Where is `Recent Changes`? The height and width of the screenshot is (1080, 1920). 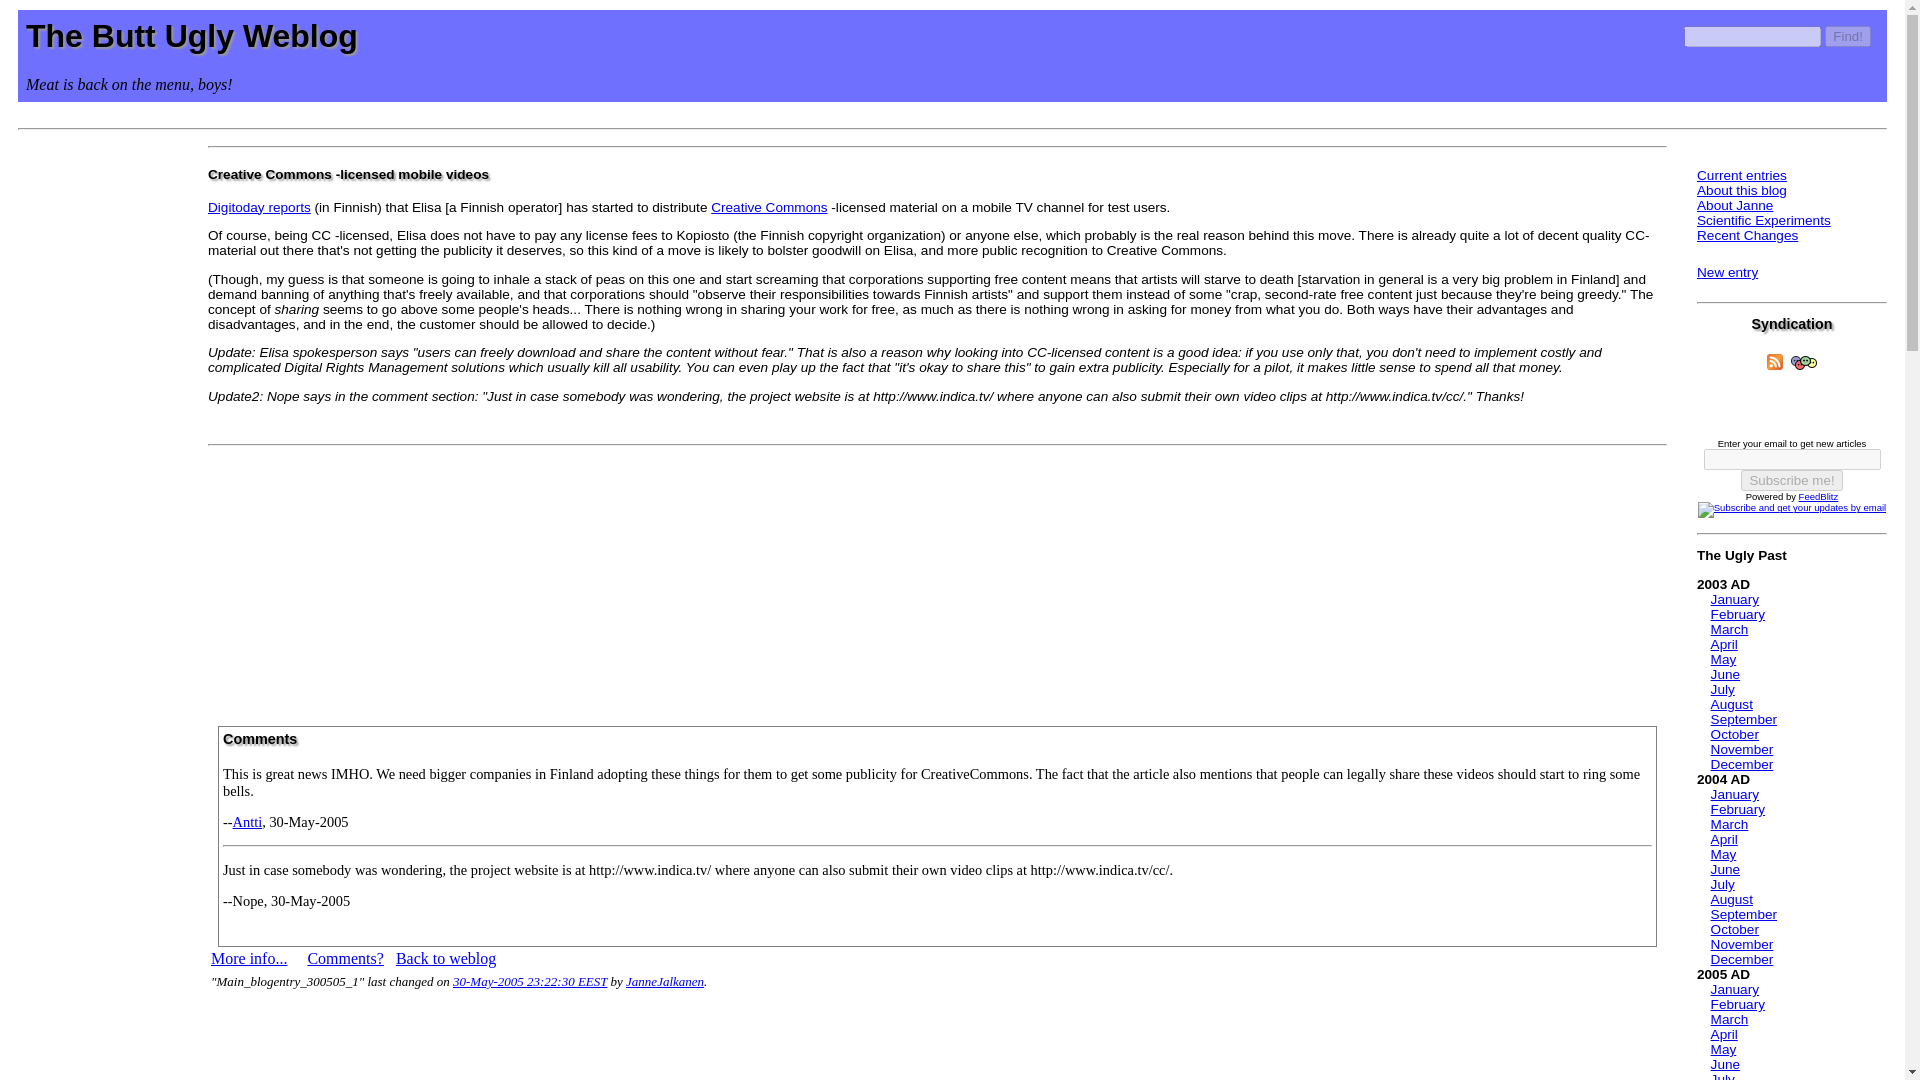
Recent Changes is located at coordinates (1747, 235).